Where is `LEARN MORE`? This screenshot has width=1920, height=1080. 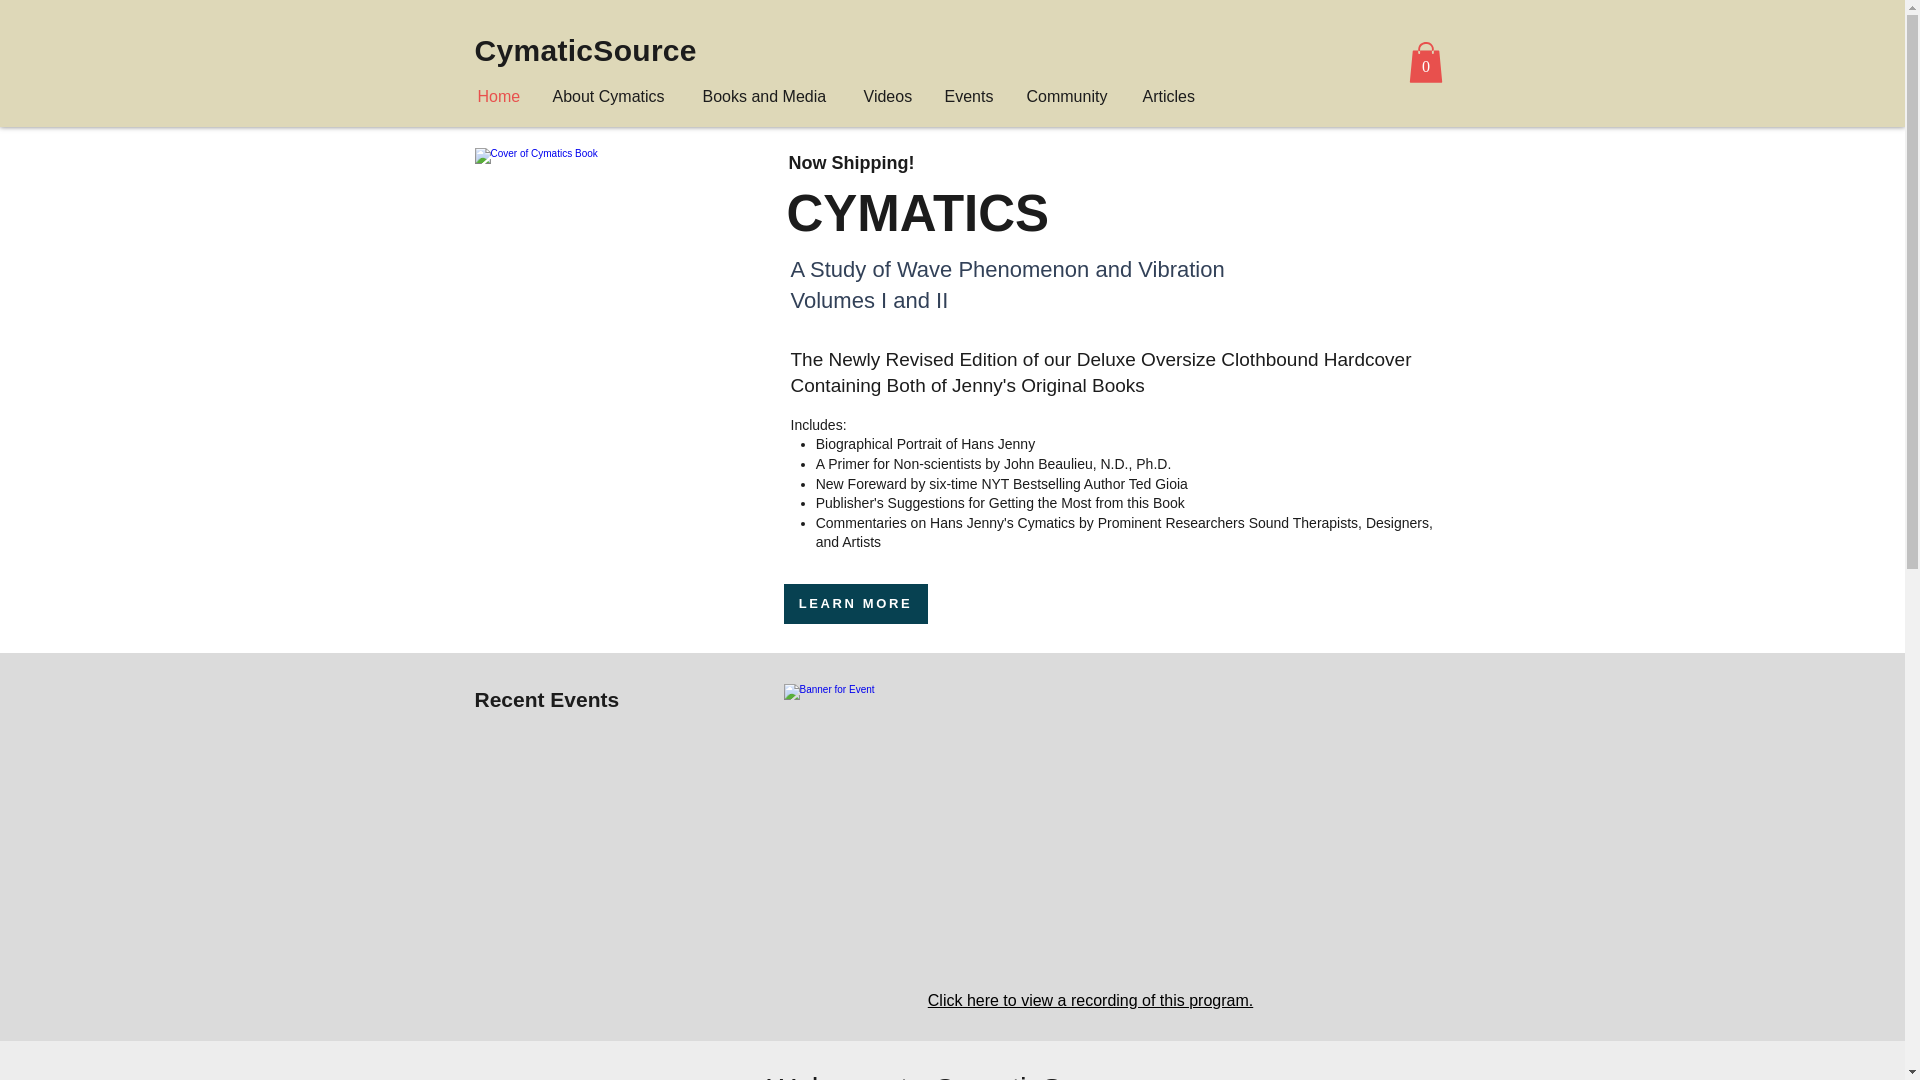
LEARN MORE is located at coordinates (855, 604).